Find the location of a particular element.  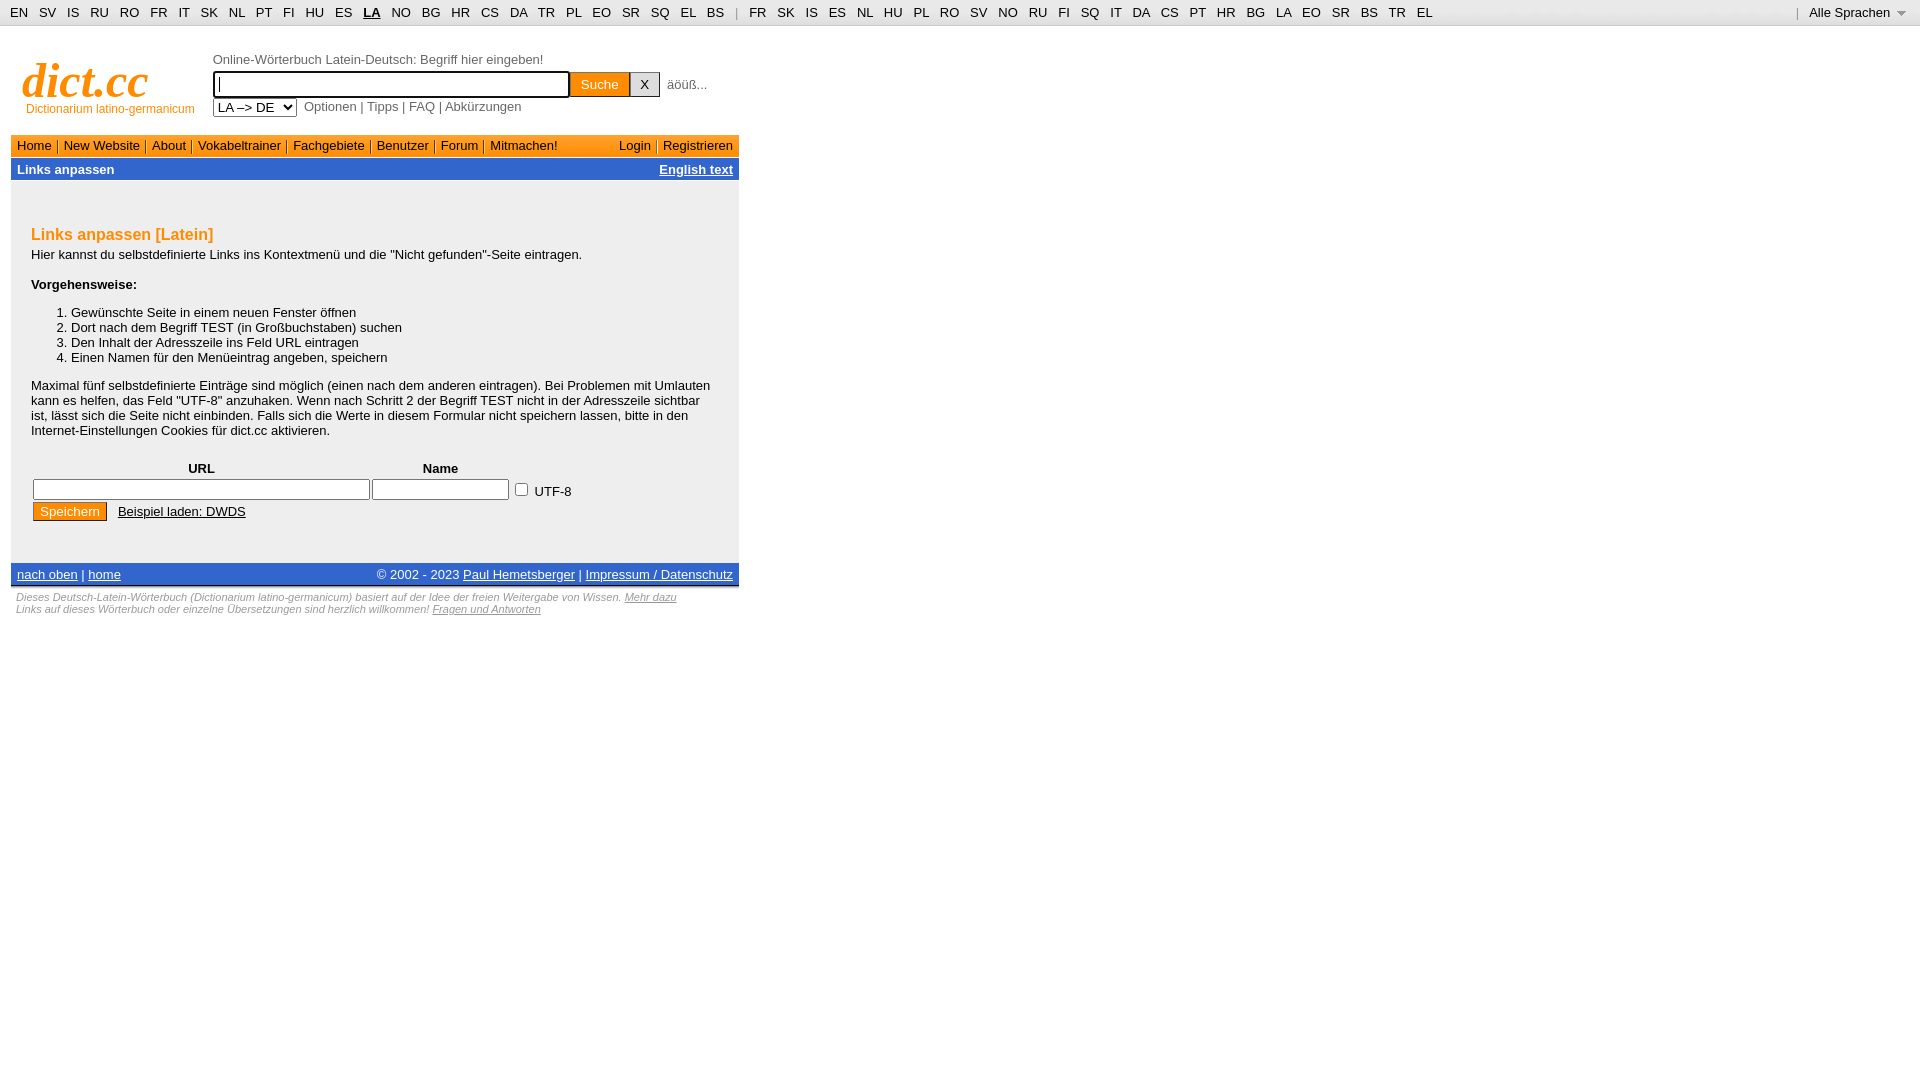

PL is located at coordinates (920, 12).